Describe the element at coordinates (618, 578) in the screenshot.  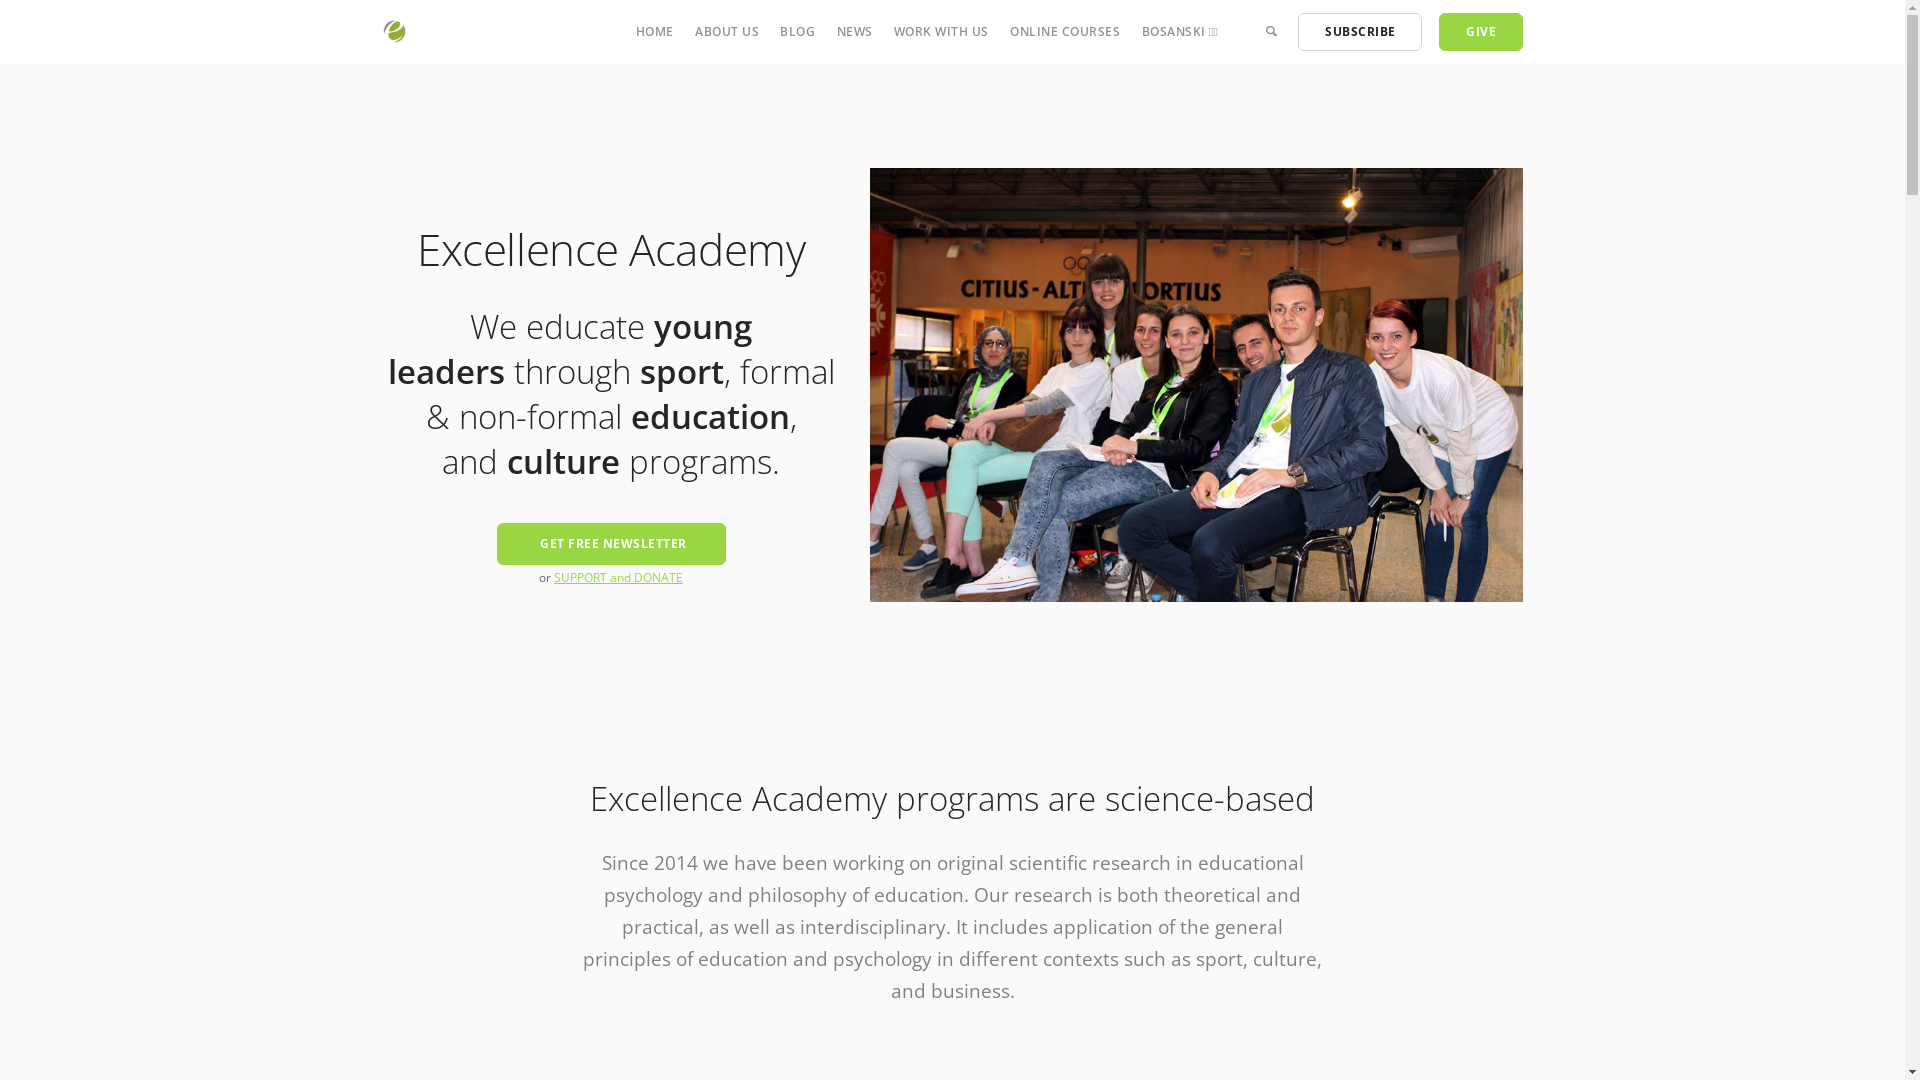
I see `SUPPORT and DONATE` at that location.